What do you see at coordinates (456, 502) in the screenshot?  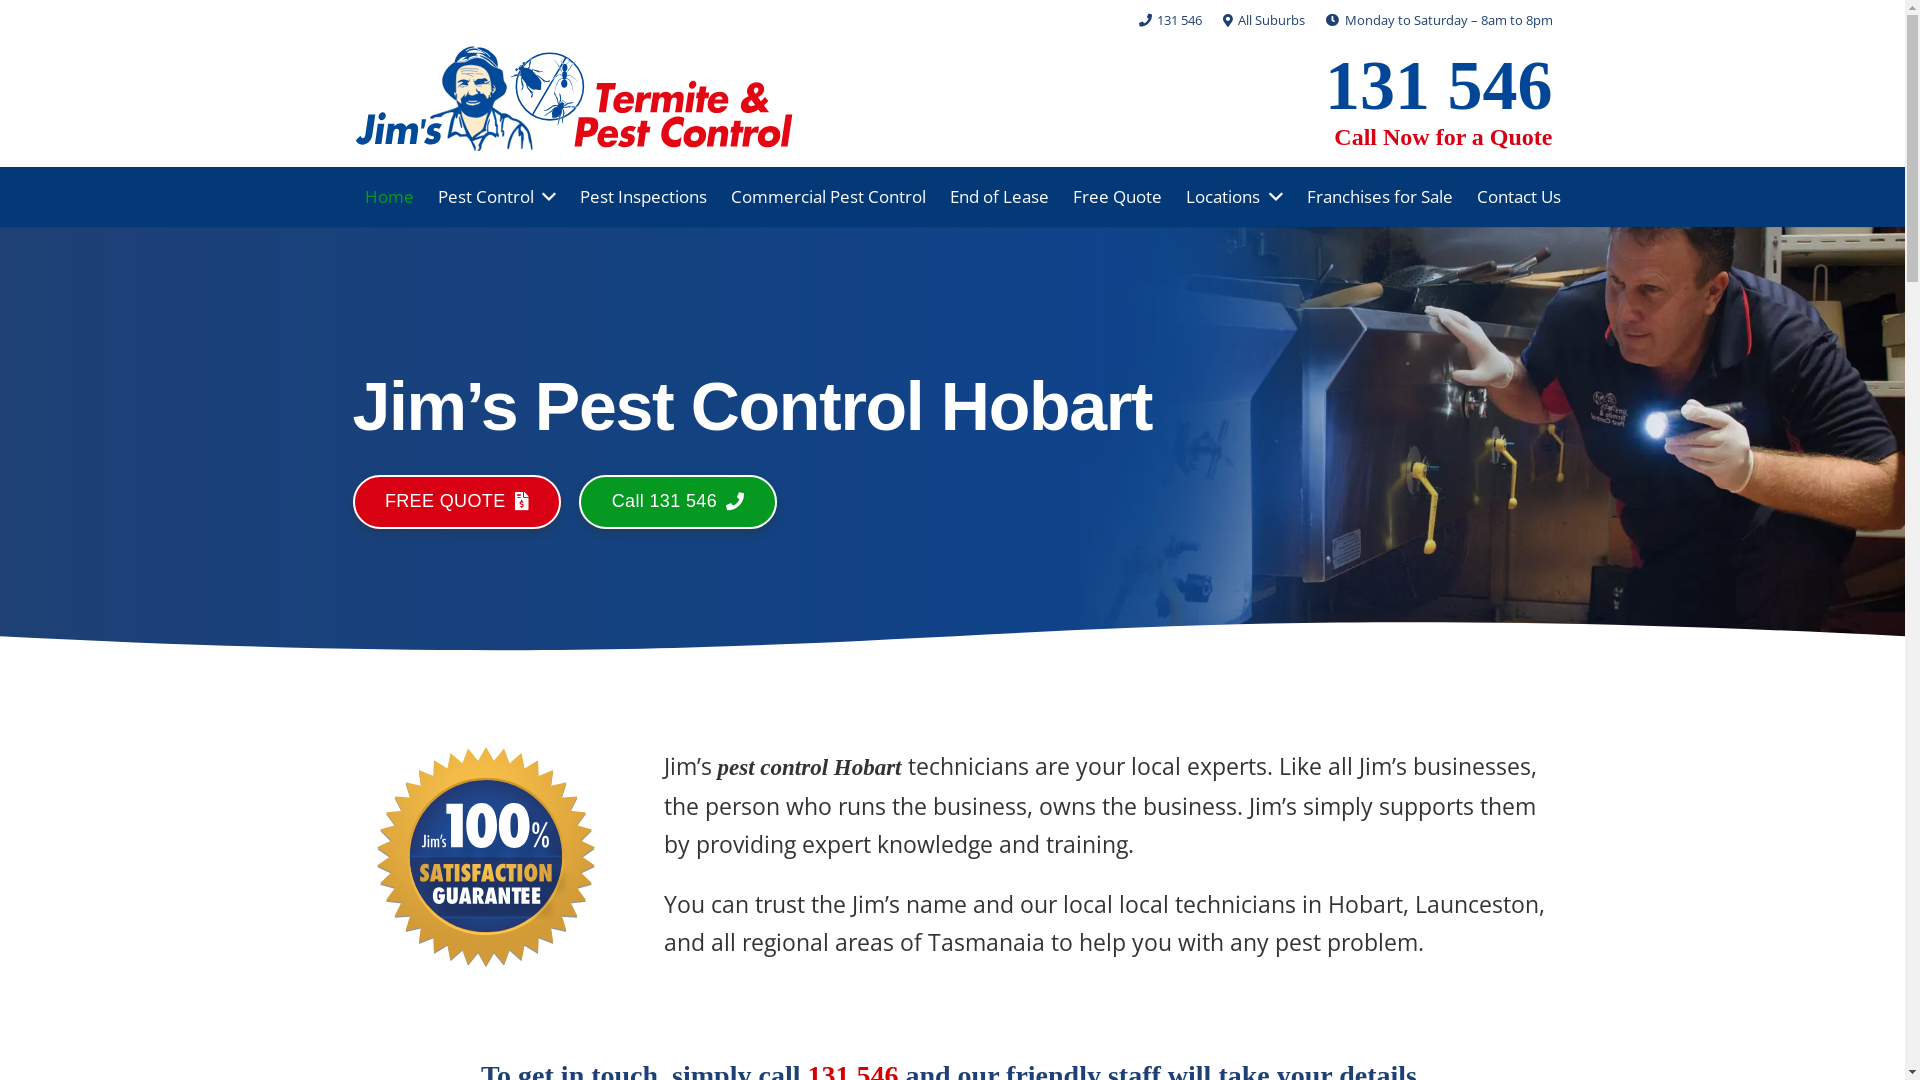 I see `FREE QUOTE` at bounding box center [456, 502].